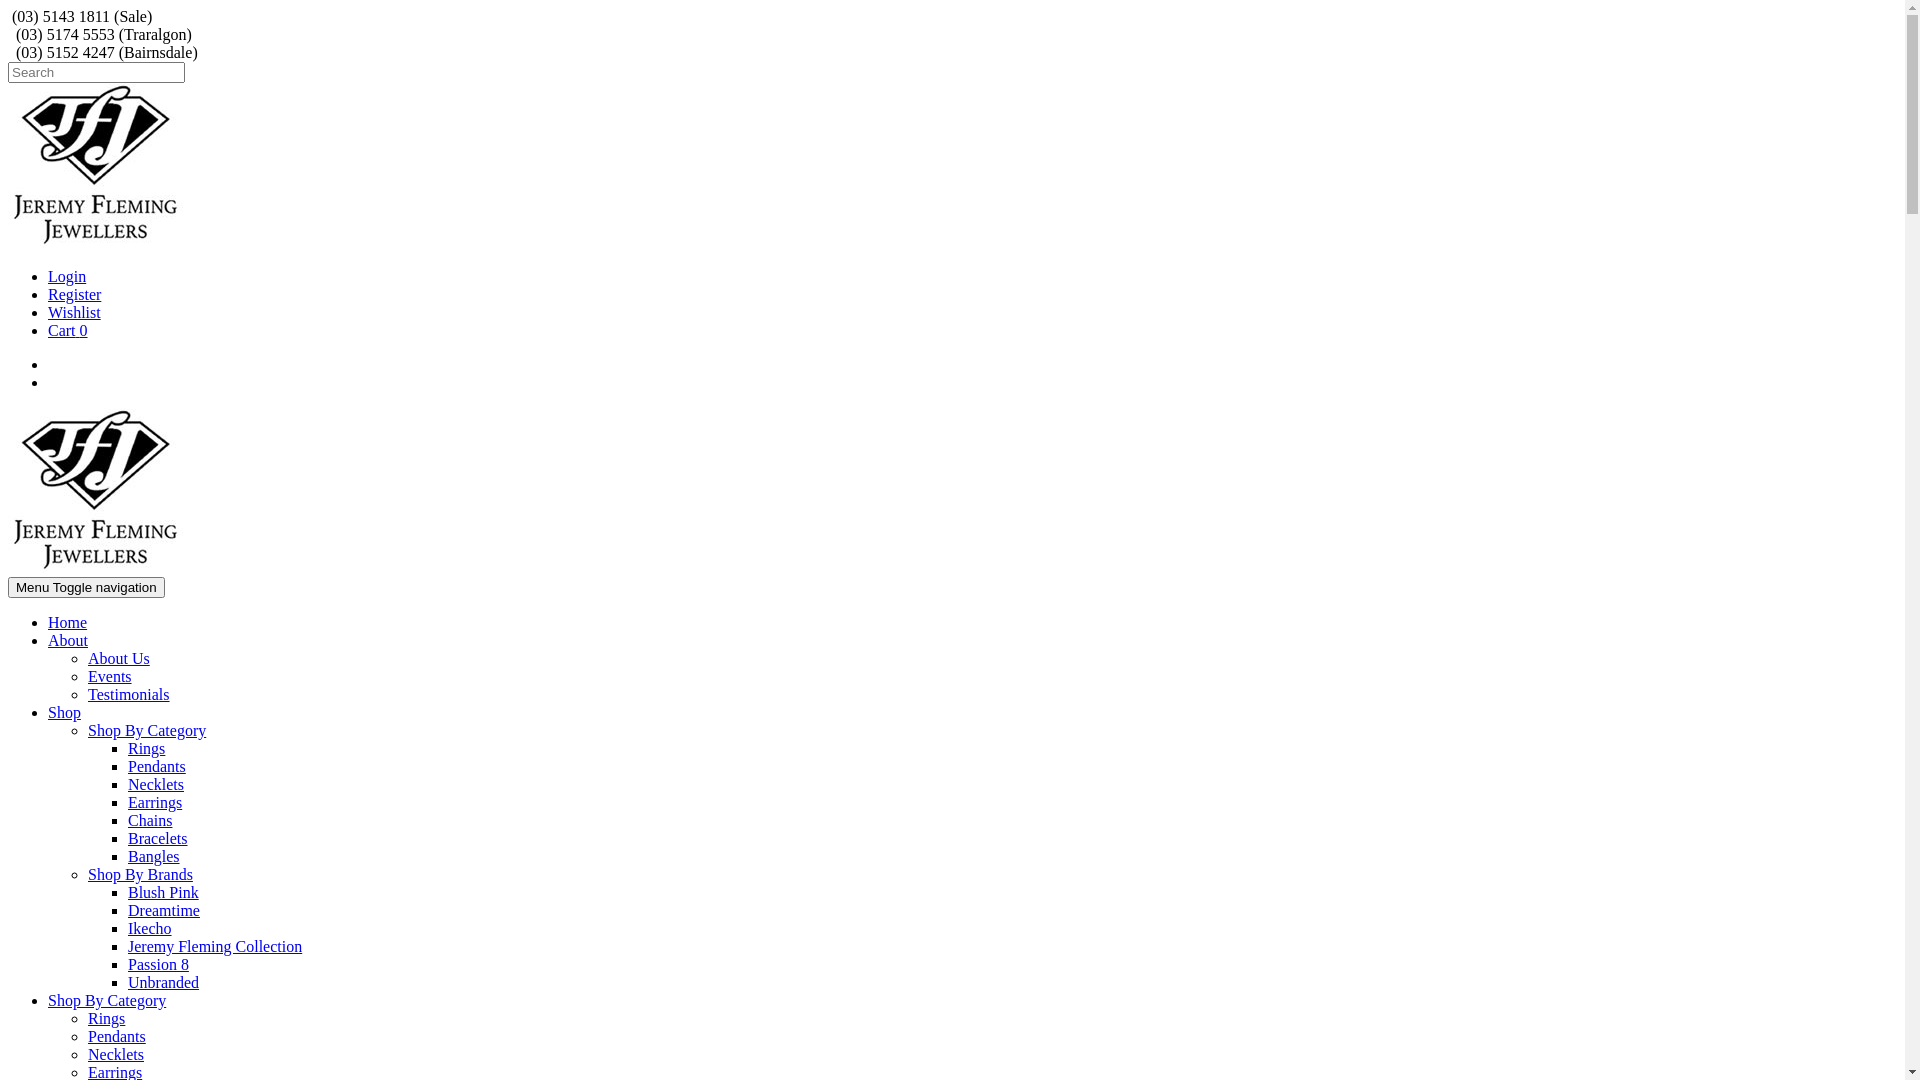  What do you see at coordinates (64, 712) in the screenshot?
I see `Shop` at bounding box center [64, 712].